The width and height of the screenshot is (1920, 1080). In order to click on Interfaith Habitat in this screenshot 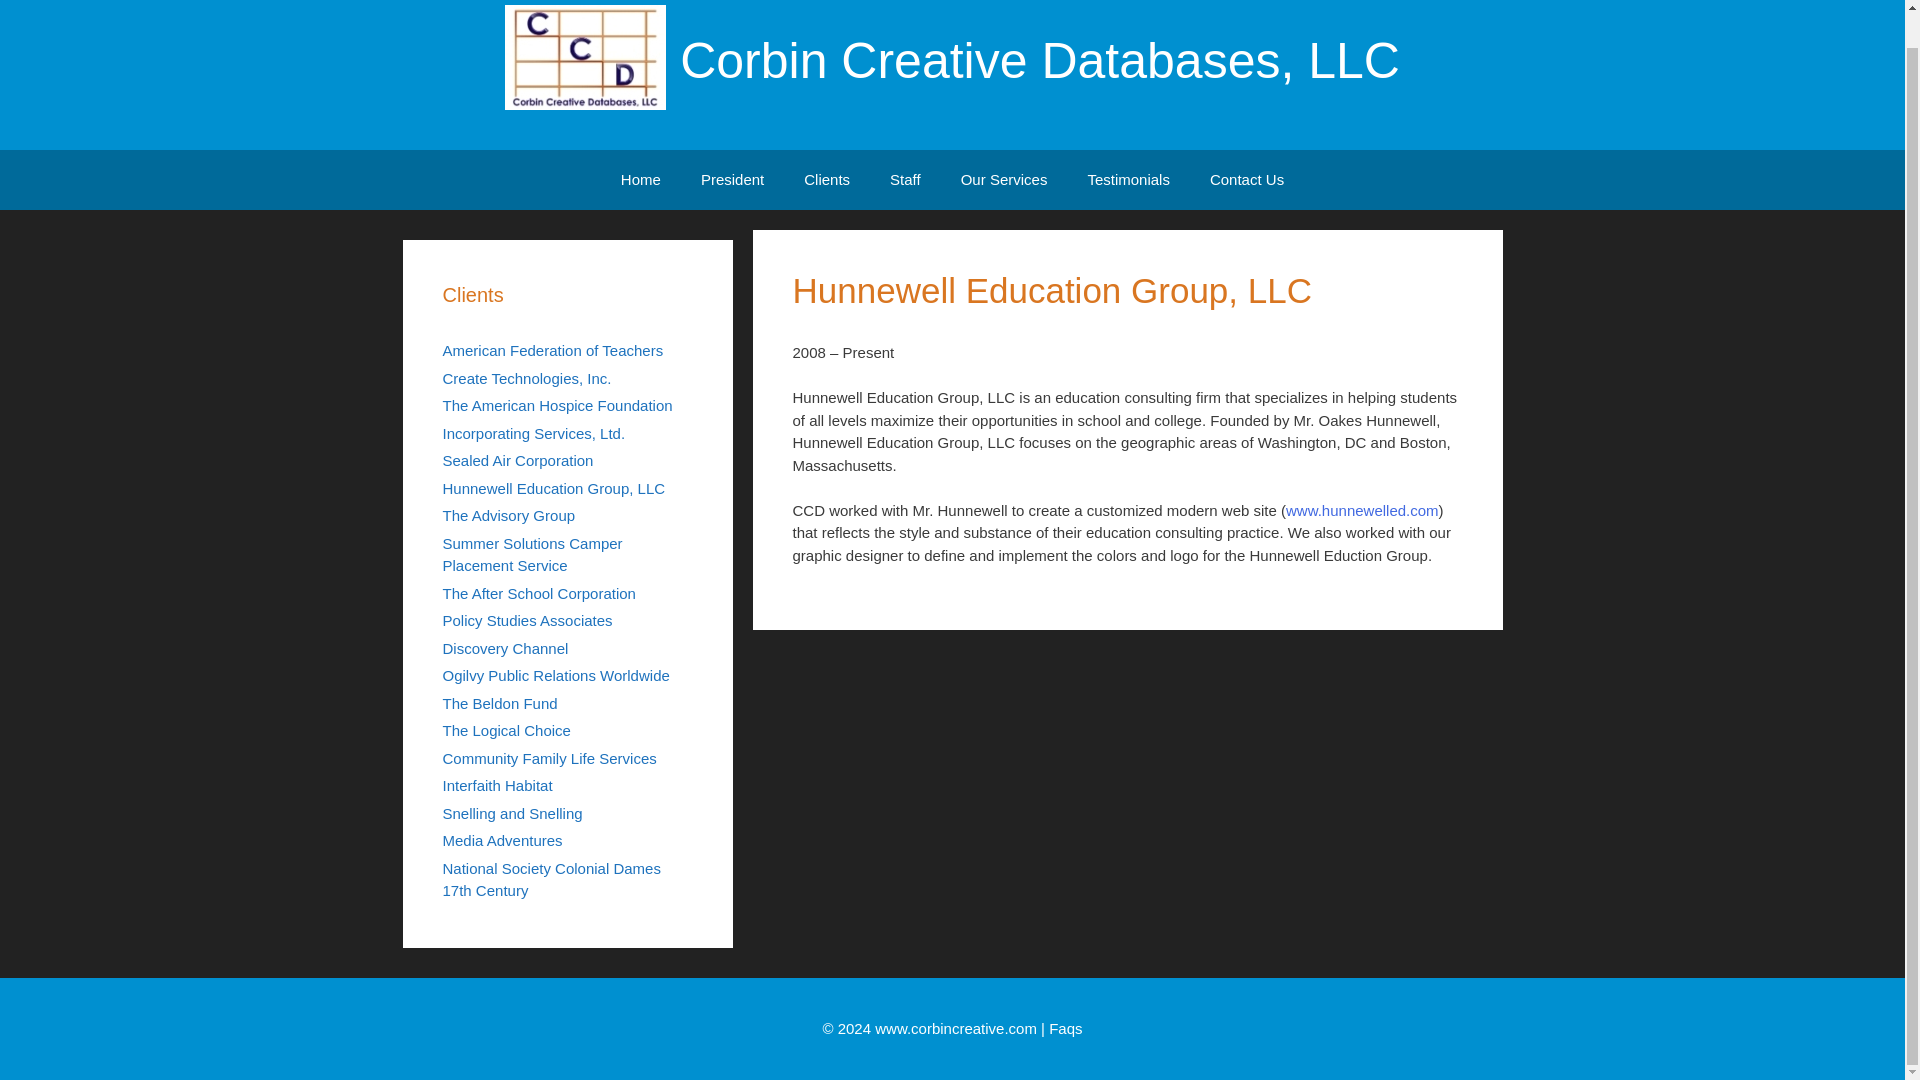, I will do `click(496, 784)`.